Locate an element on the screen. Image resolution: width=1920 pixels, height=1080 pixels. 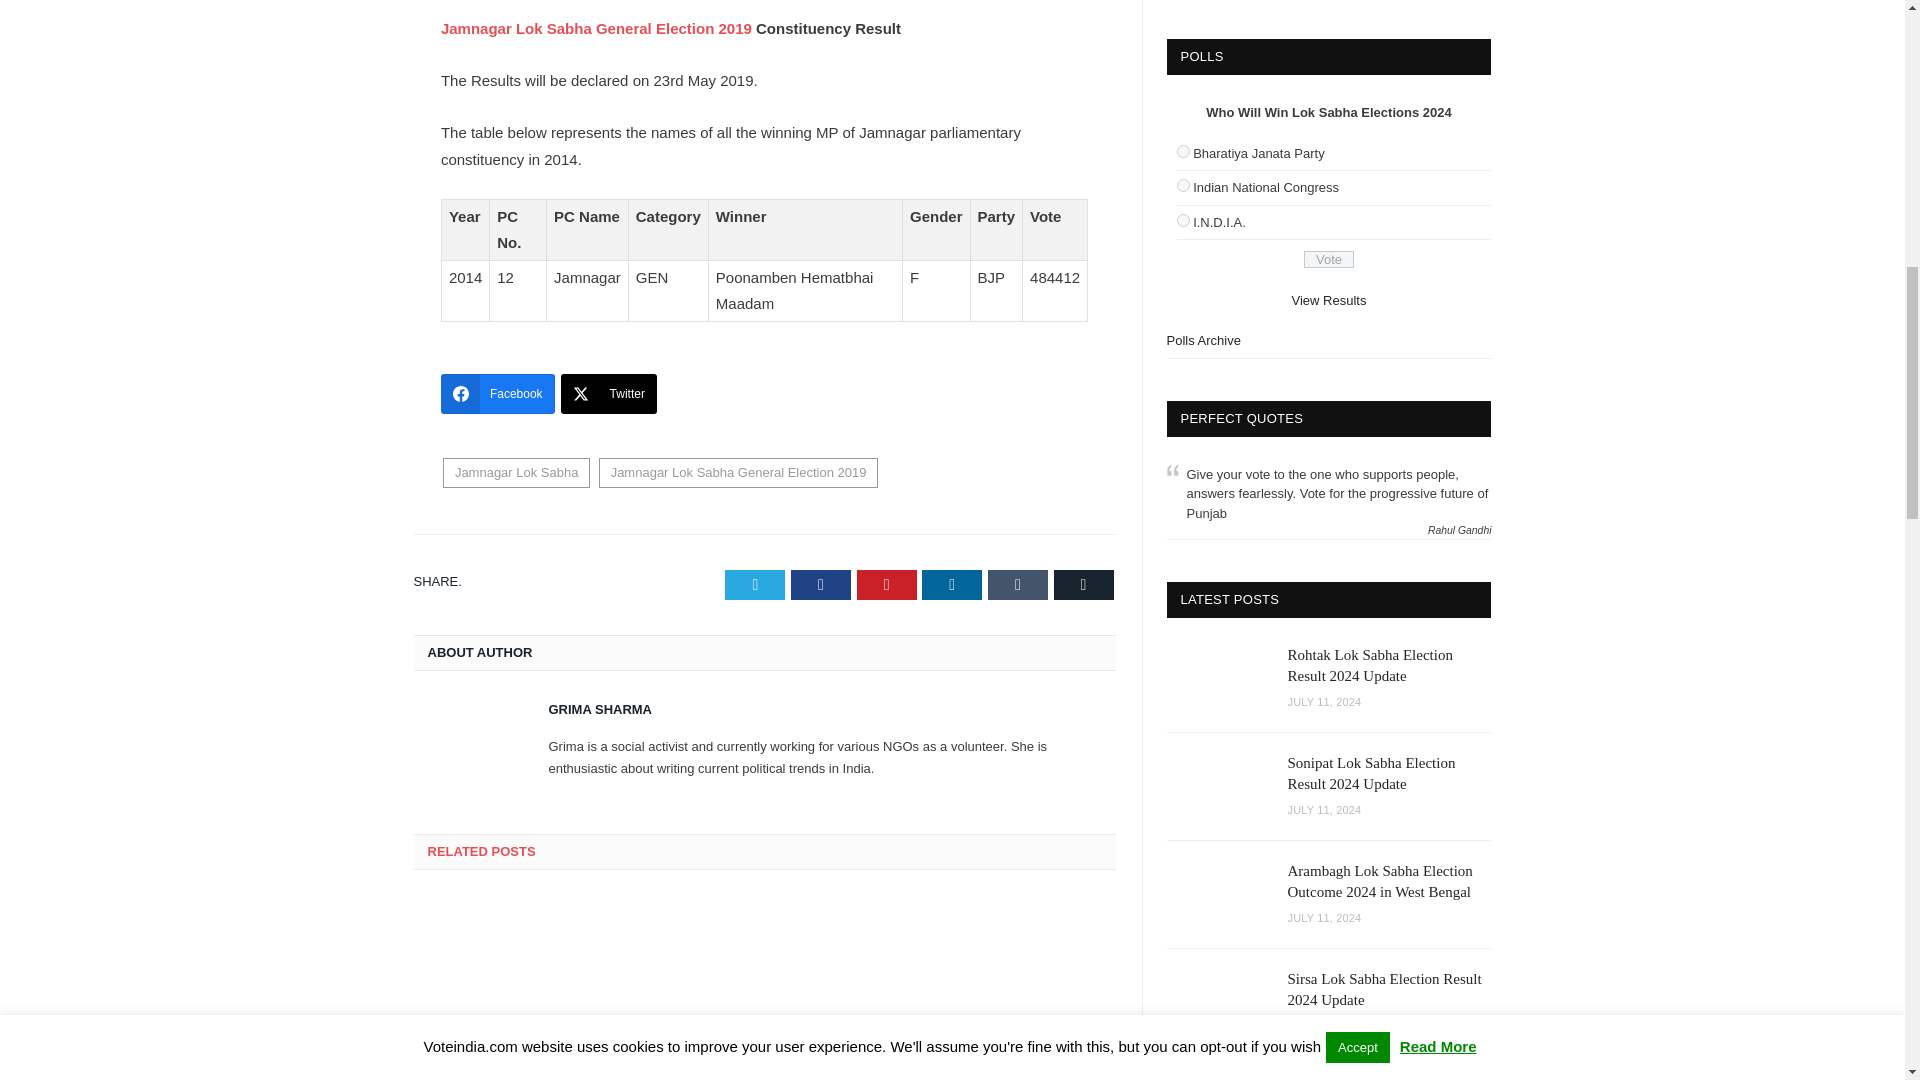
Posts by Grima Sharma is located at coordinates (600, 710).